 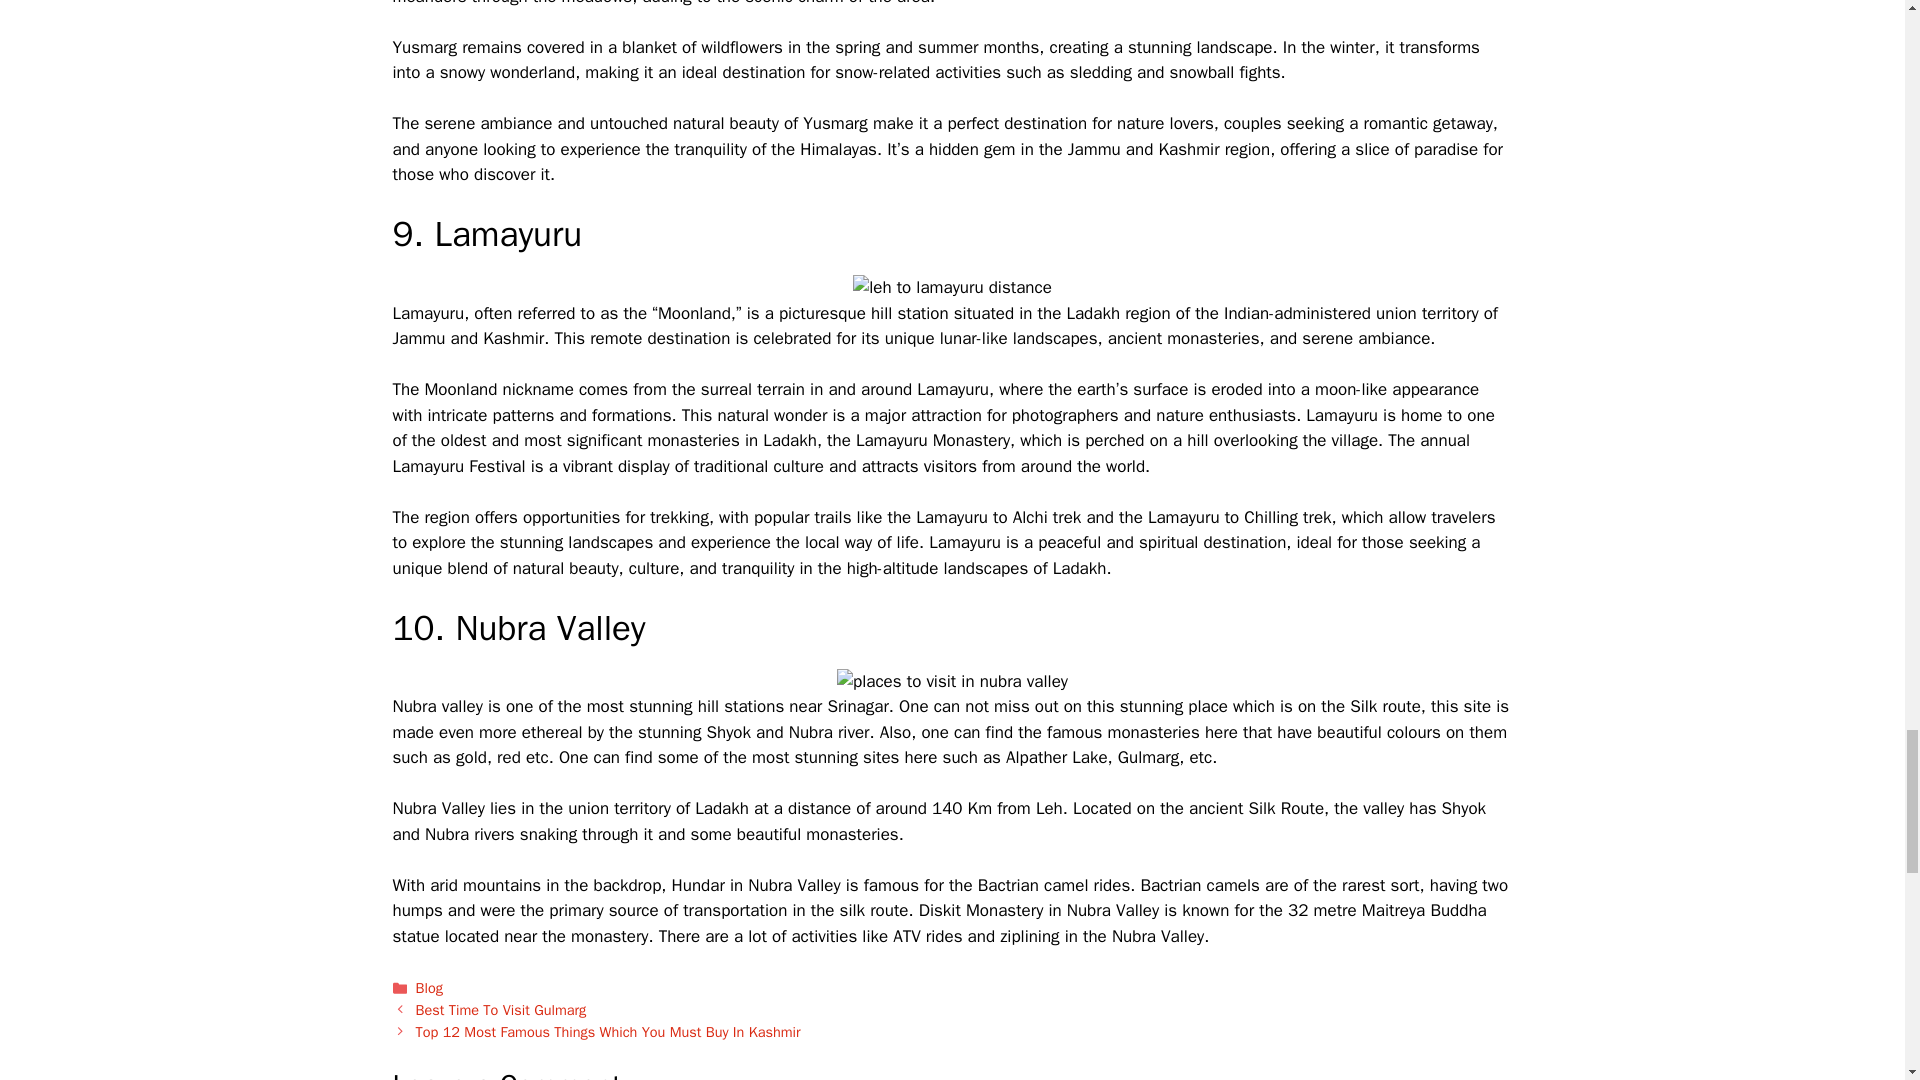 I want to click on Blog, so click(x=430, y=987).